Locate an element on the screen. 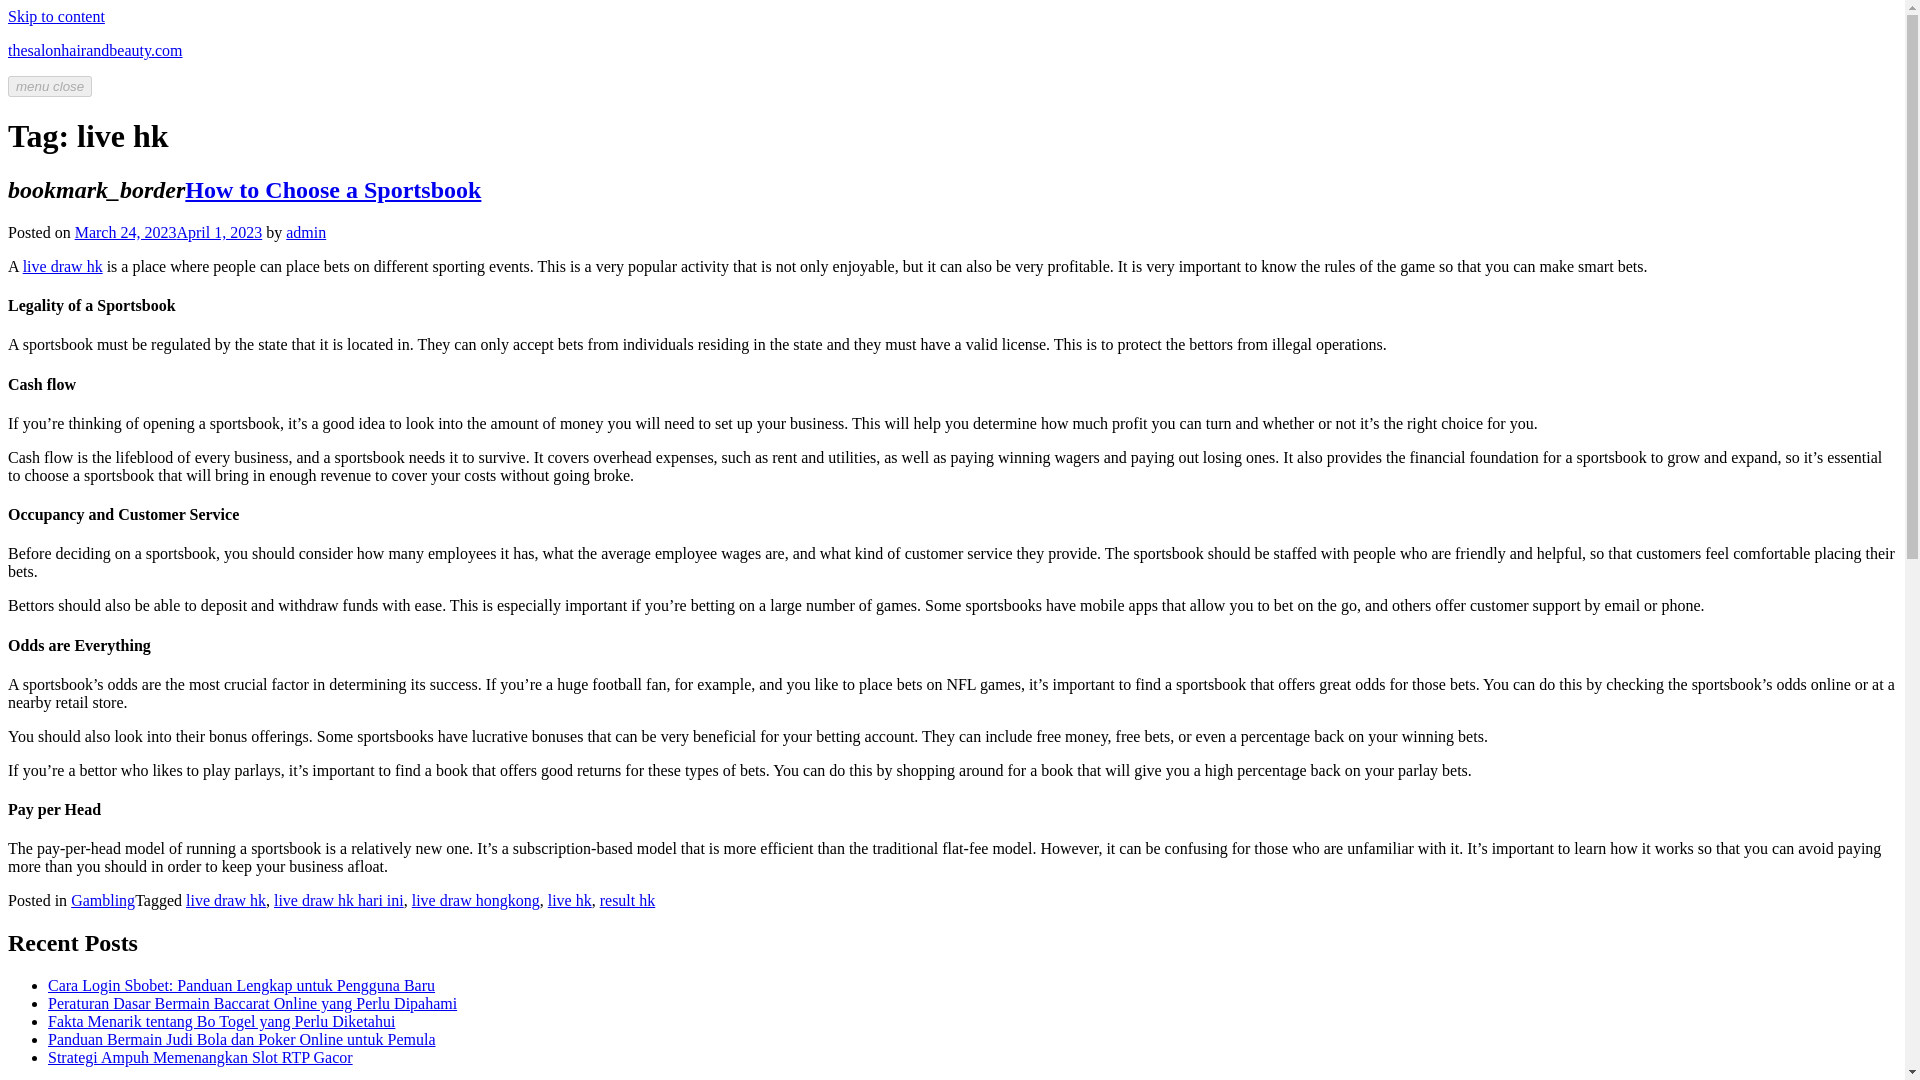 The height and width of the screenshot is (1080, 1920). Peraturan Dasar Bermain Baccarat Online yang Perlu Dipahami is located at coordinates (252, 1002).